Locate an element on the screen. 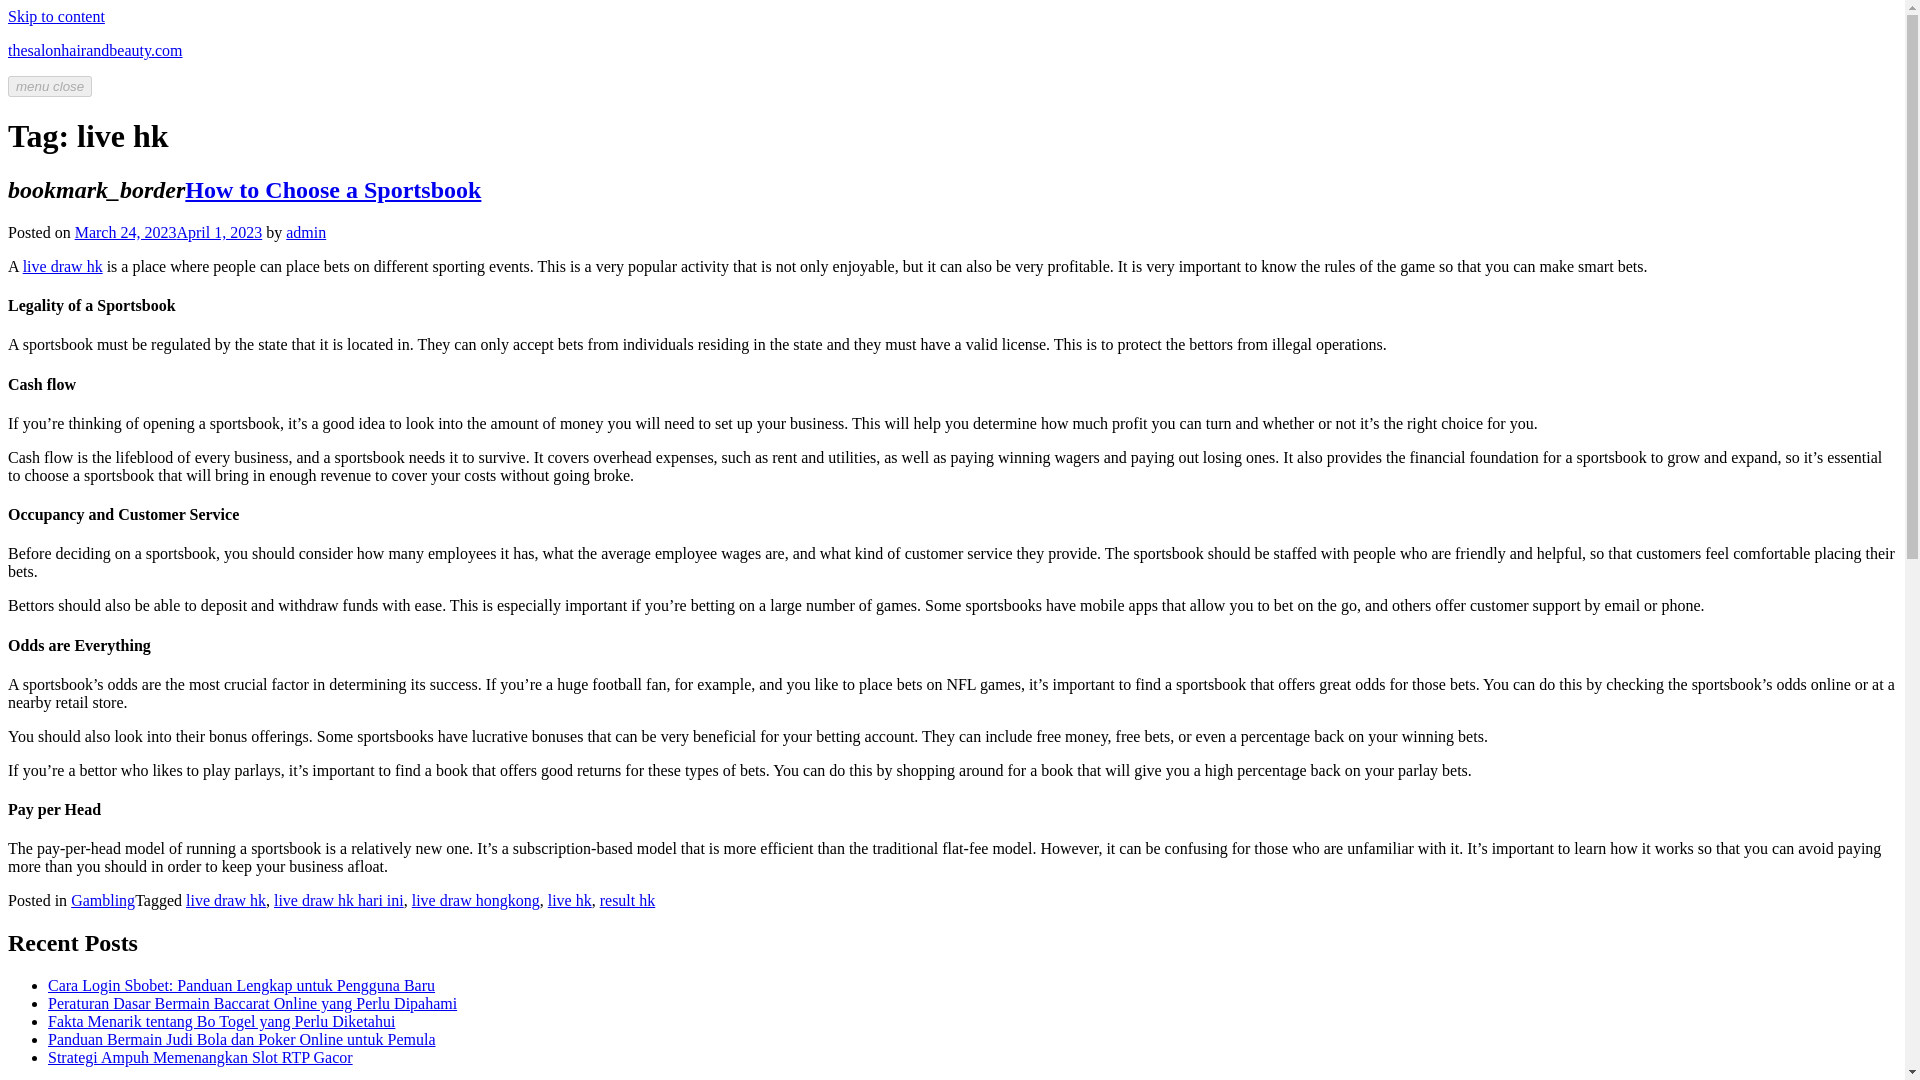 The height and width of the screenshot is (1080, 1920). Peraturan Dasar Bermain Baccarat Online yang Perlu Dipahami is located at coordinates (252, 1002).